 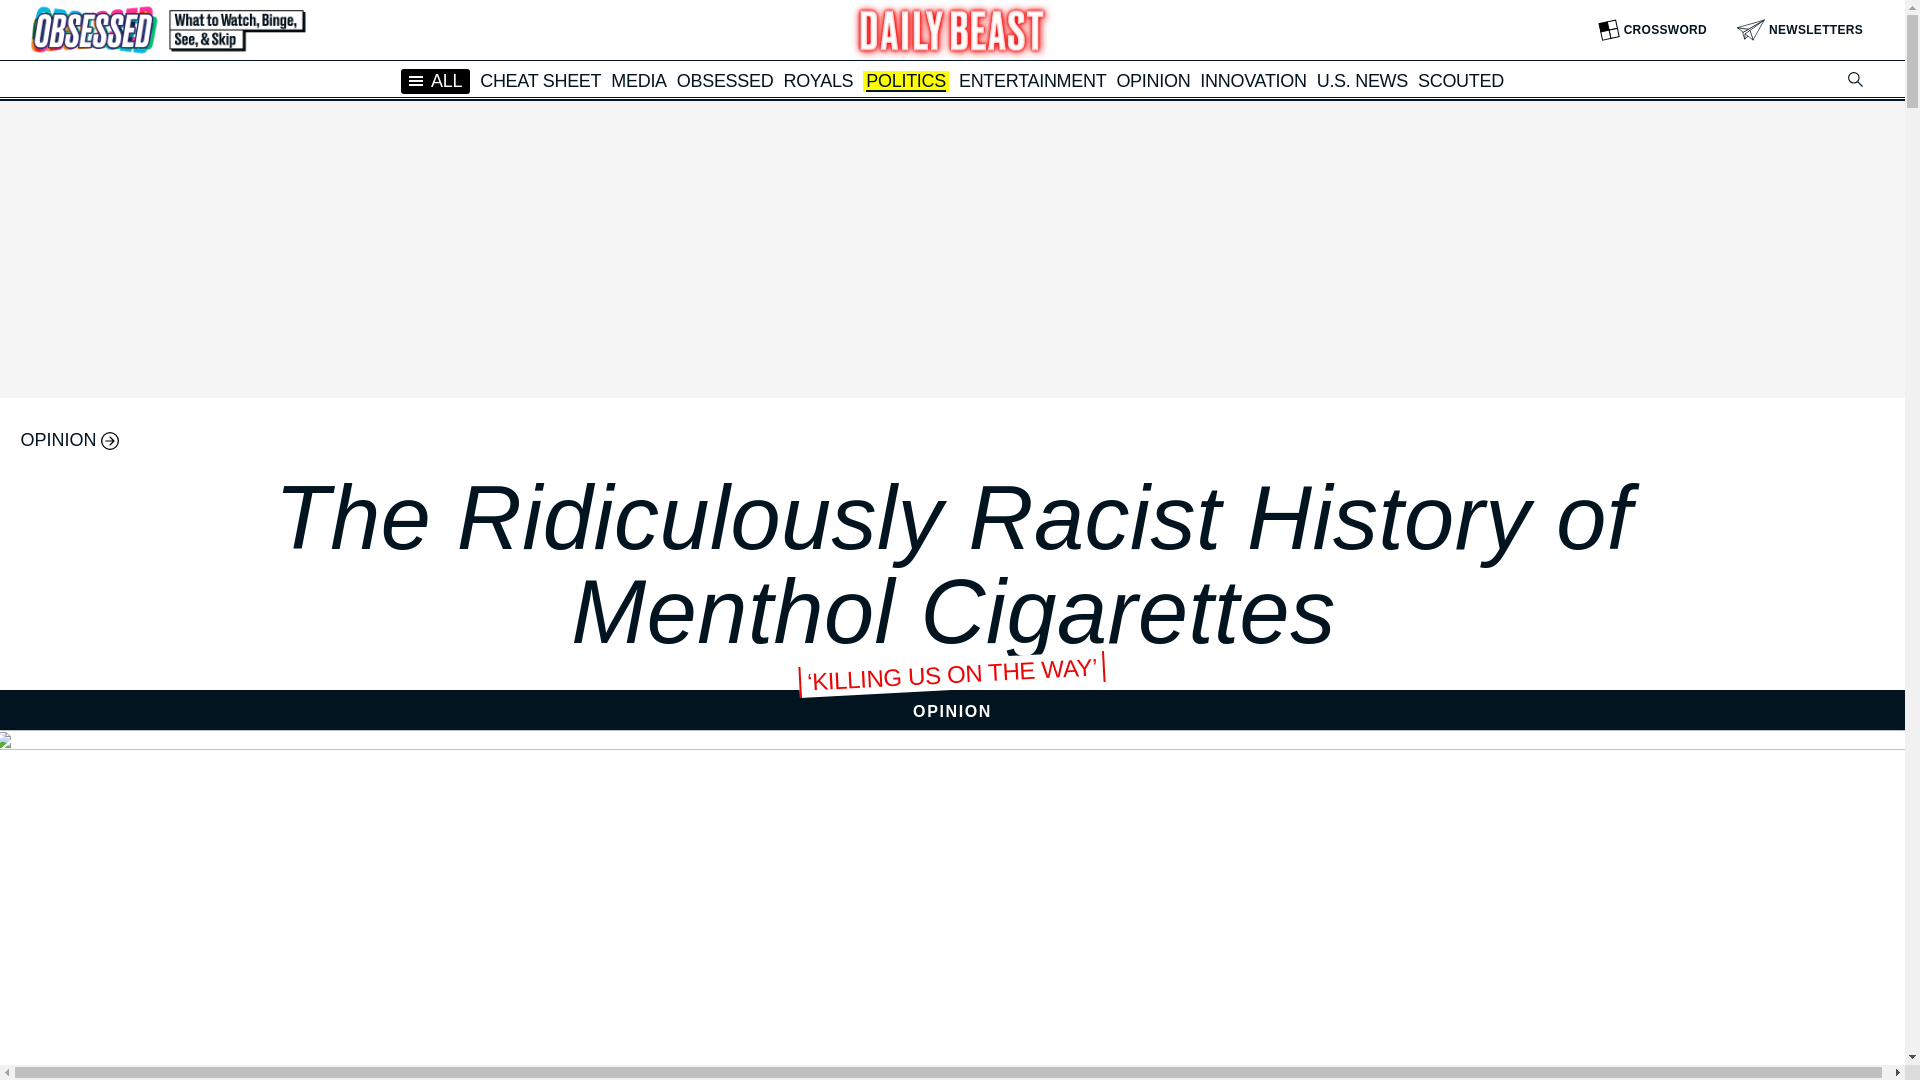 What do you see at coordinates (436, 80) in the screenshot?
I see `ALL` at bounding box center [436, 80].